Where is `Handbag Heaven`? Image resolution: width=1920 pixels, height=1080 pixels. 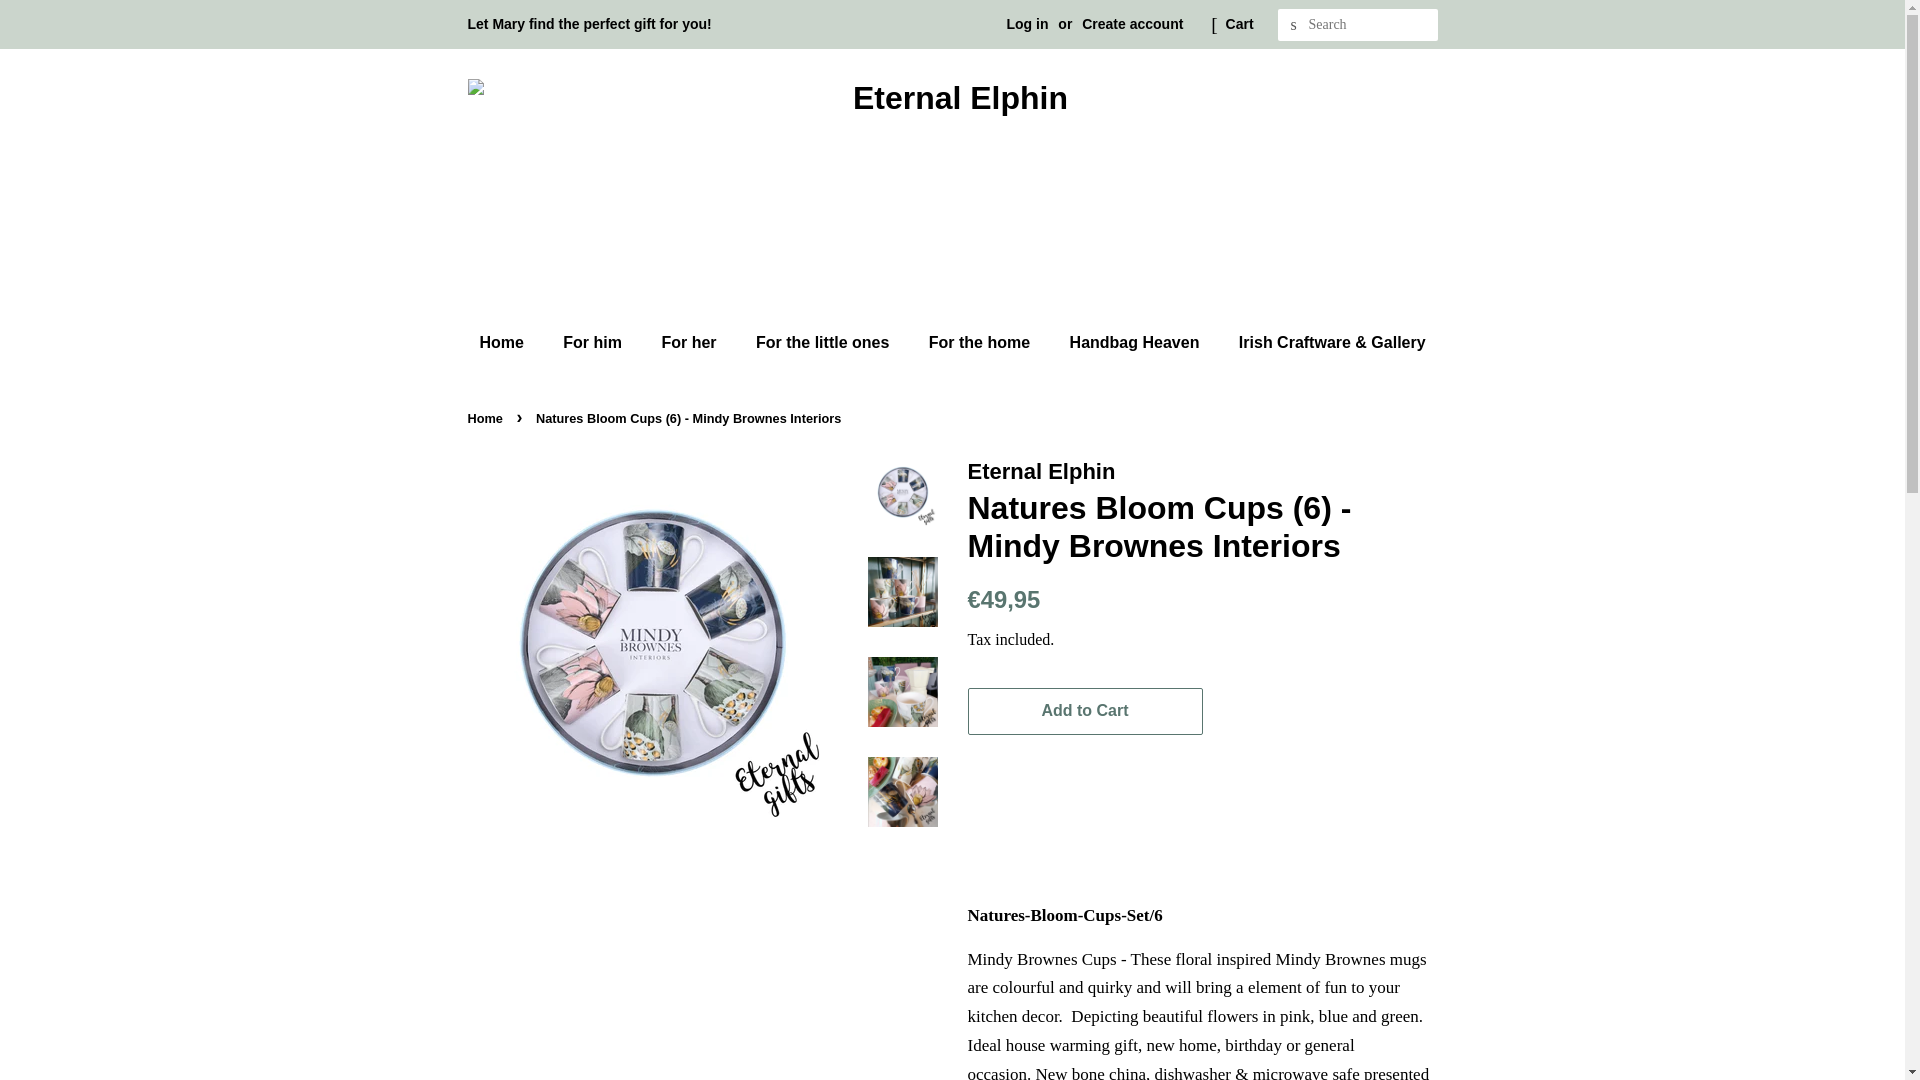
Handbag Heaven is located at coordinates (1136, 342).